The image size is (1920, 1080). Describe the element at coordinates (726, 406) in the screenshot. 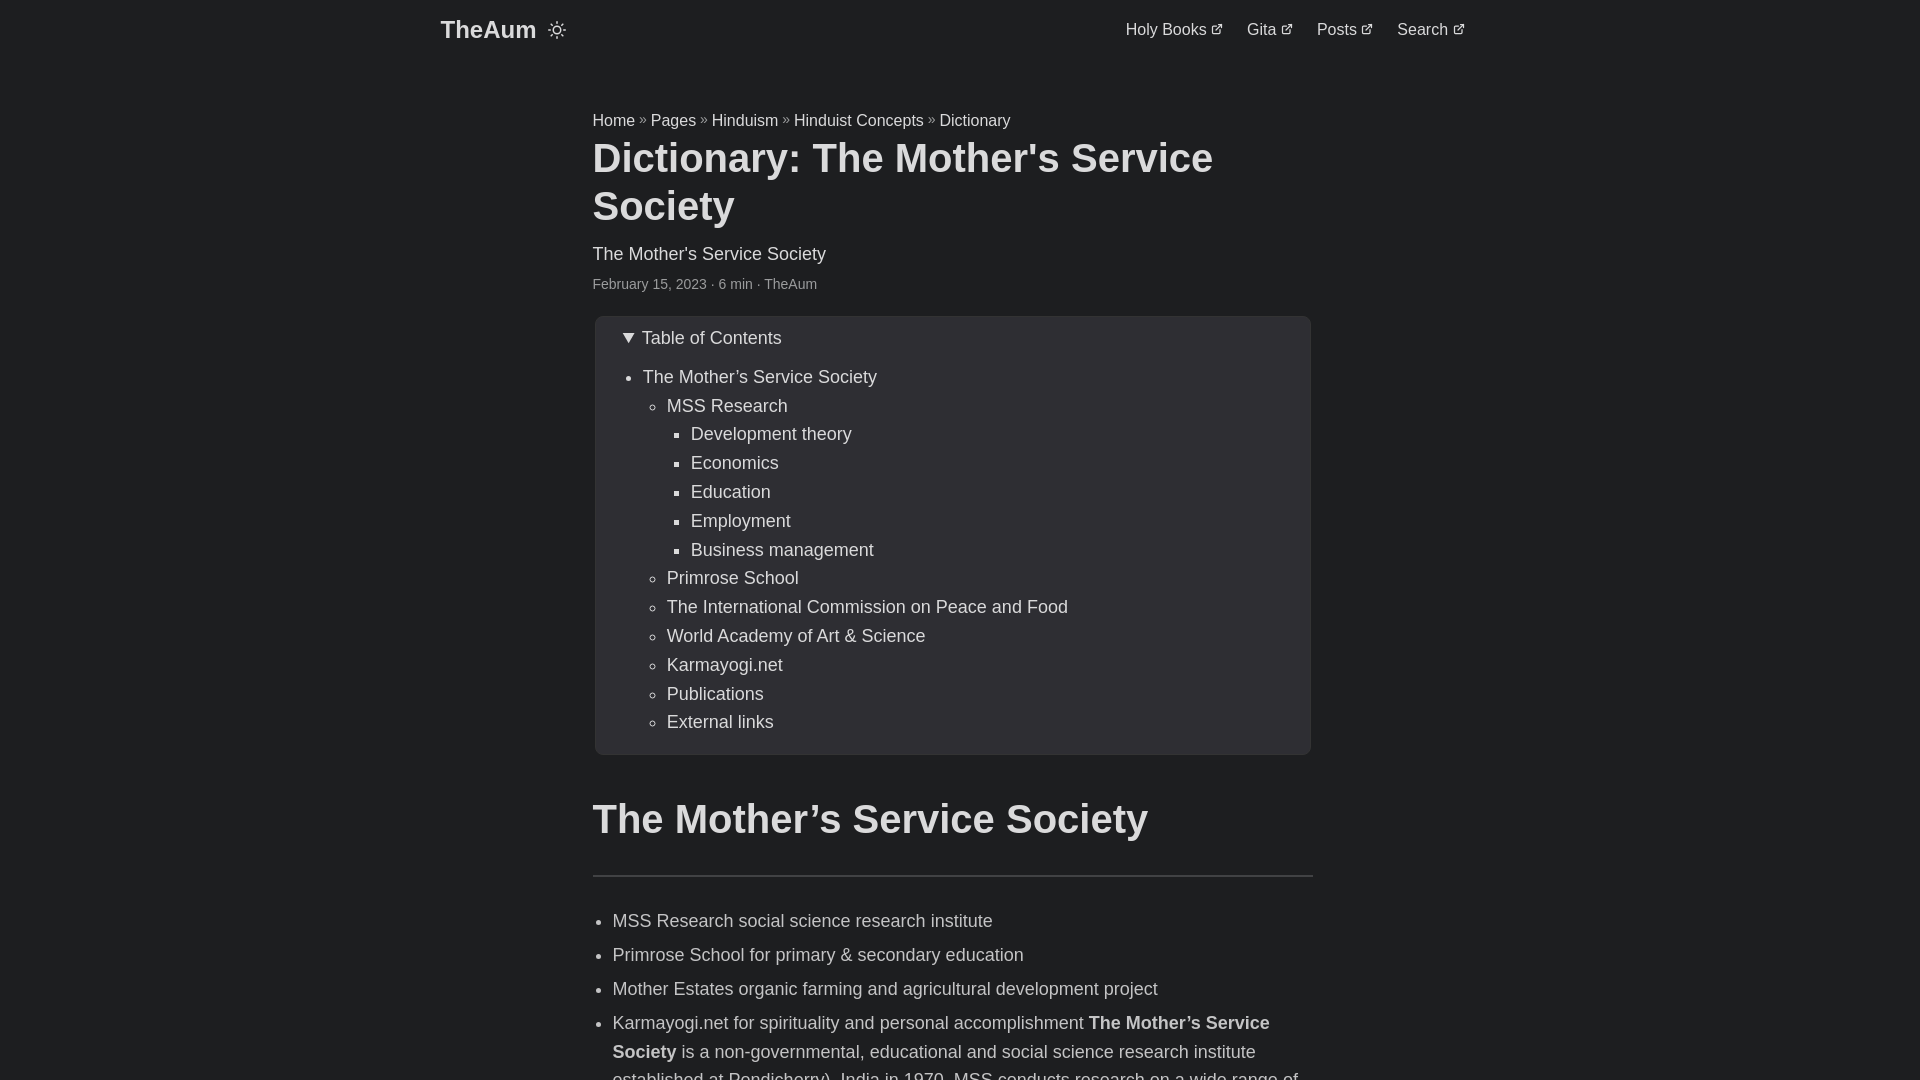

I see `MSS Research` at that location.